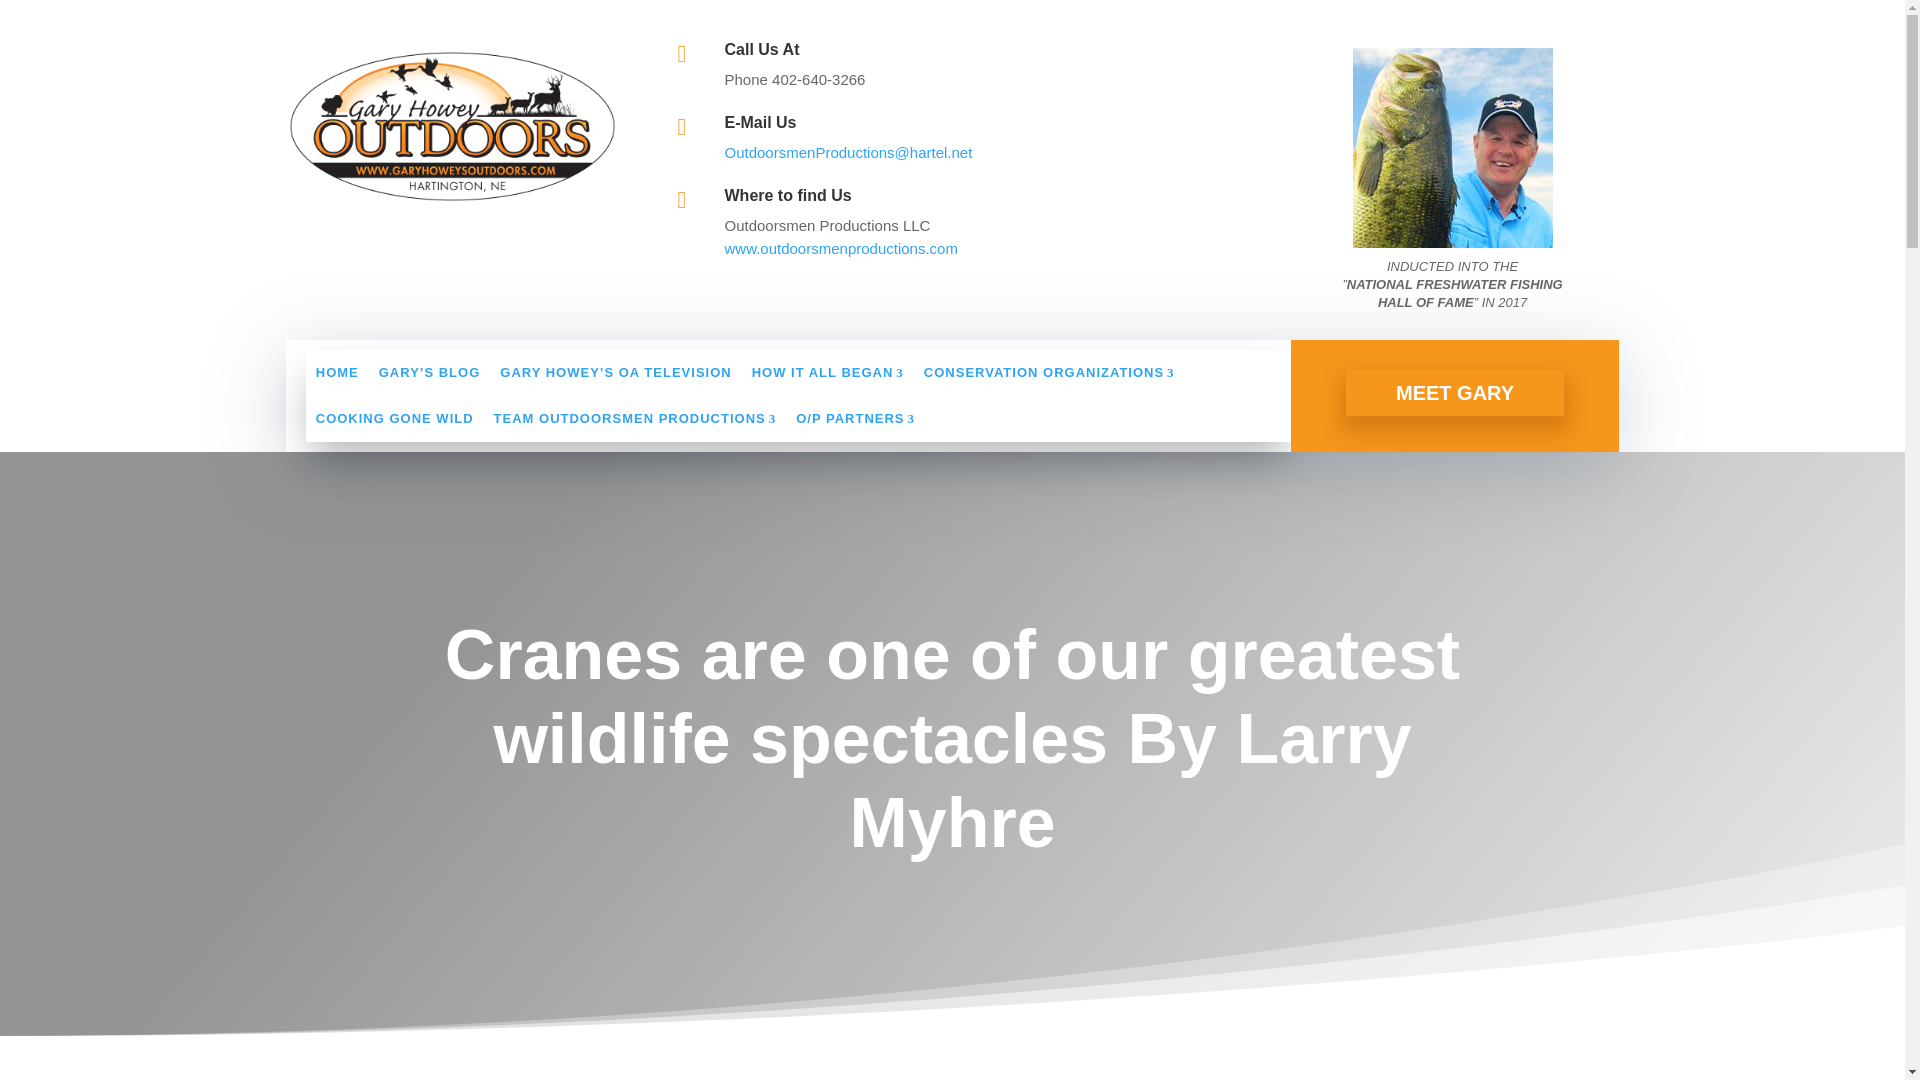  What do you see at coordinates (1453, 148) in the screenshot?
I see `Gary-LM-Bass-sq` at bounding box center [1453, 148].